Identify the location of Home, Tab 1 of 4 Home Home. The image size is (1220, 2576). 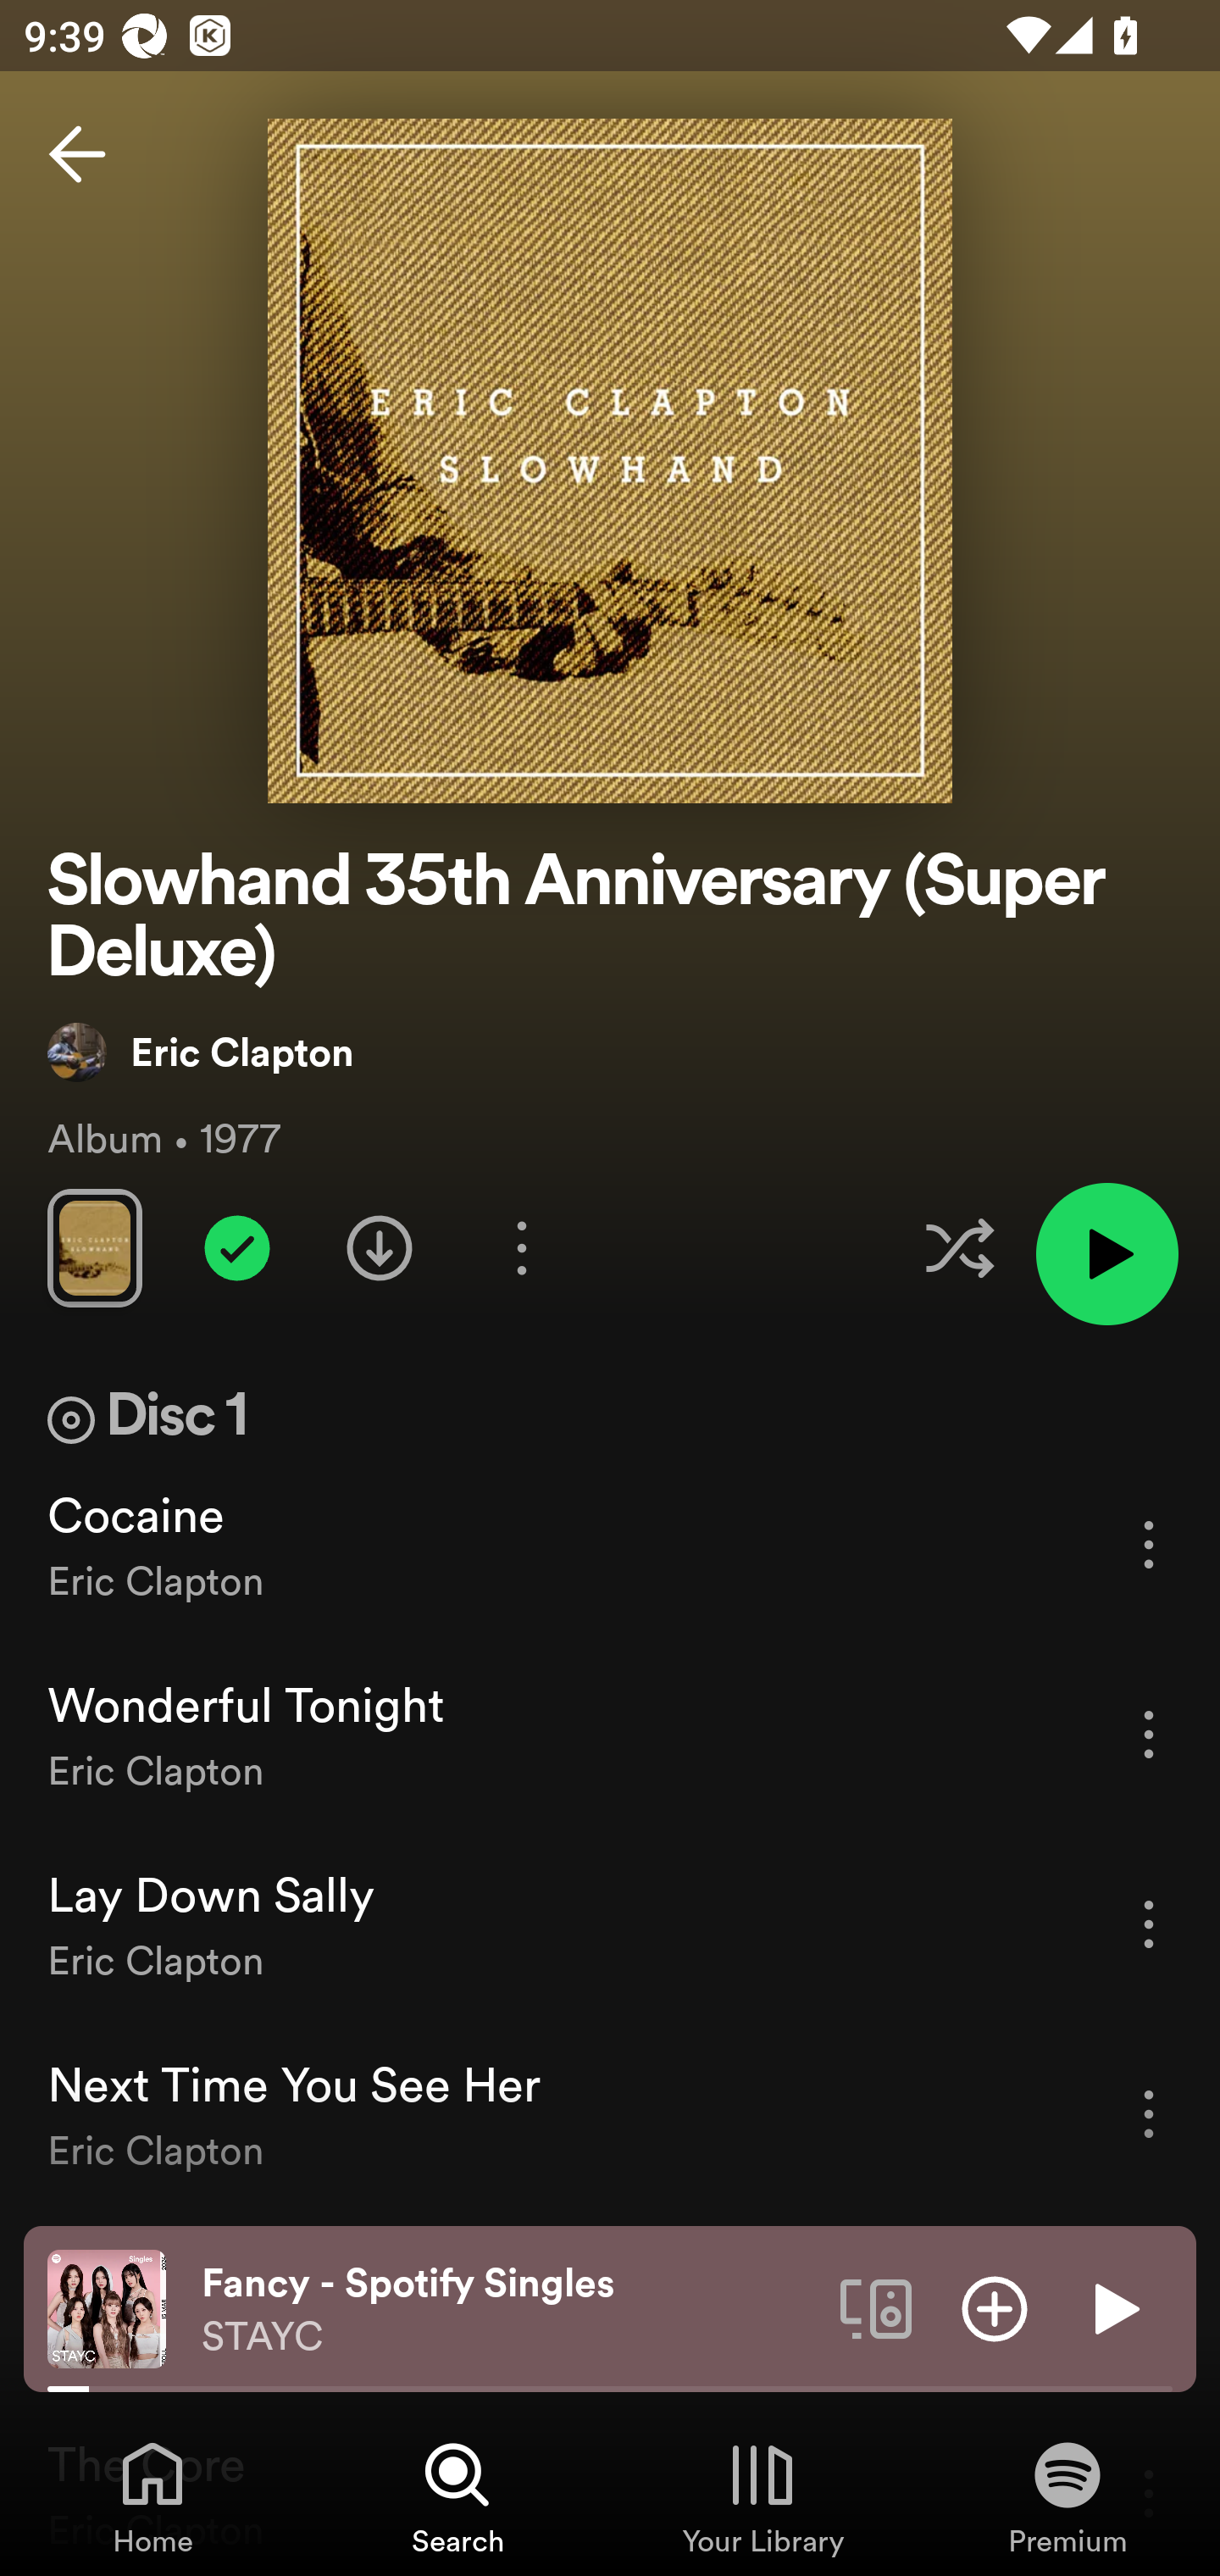
(152, 2496).